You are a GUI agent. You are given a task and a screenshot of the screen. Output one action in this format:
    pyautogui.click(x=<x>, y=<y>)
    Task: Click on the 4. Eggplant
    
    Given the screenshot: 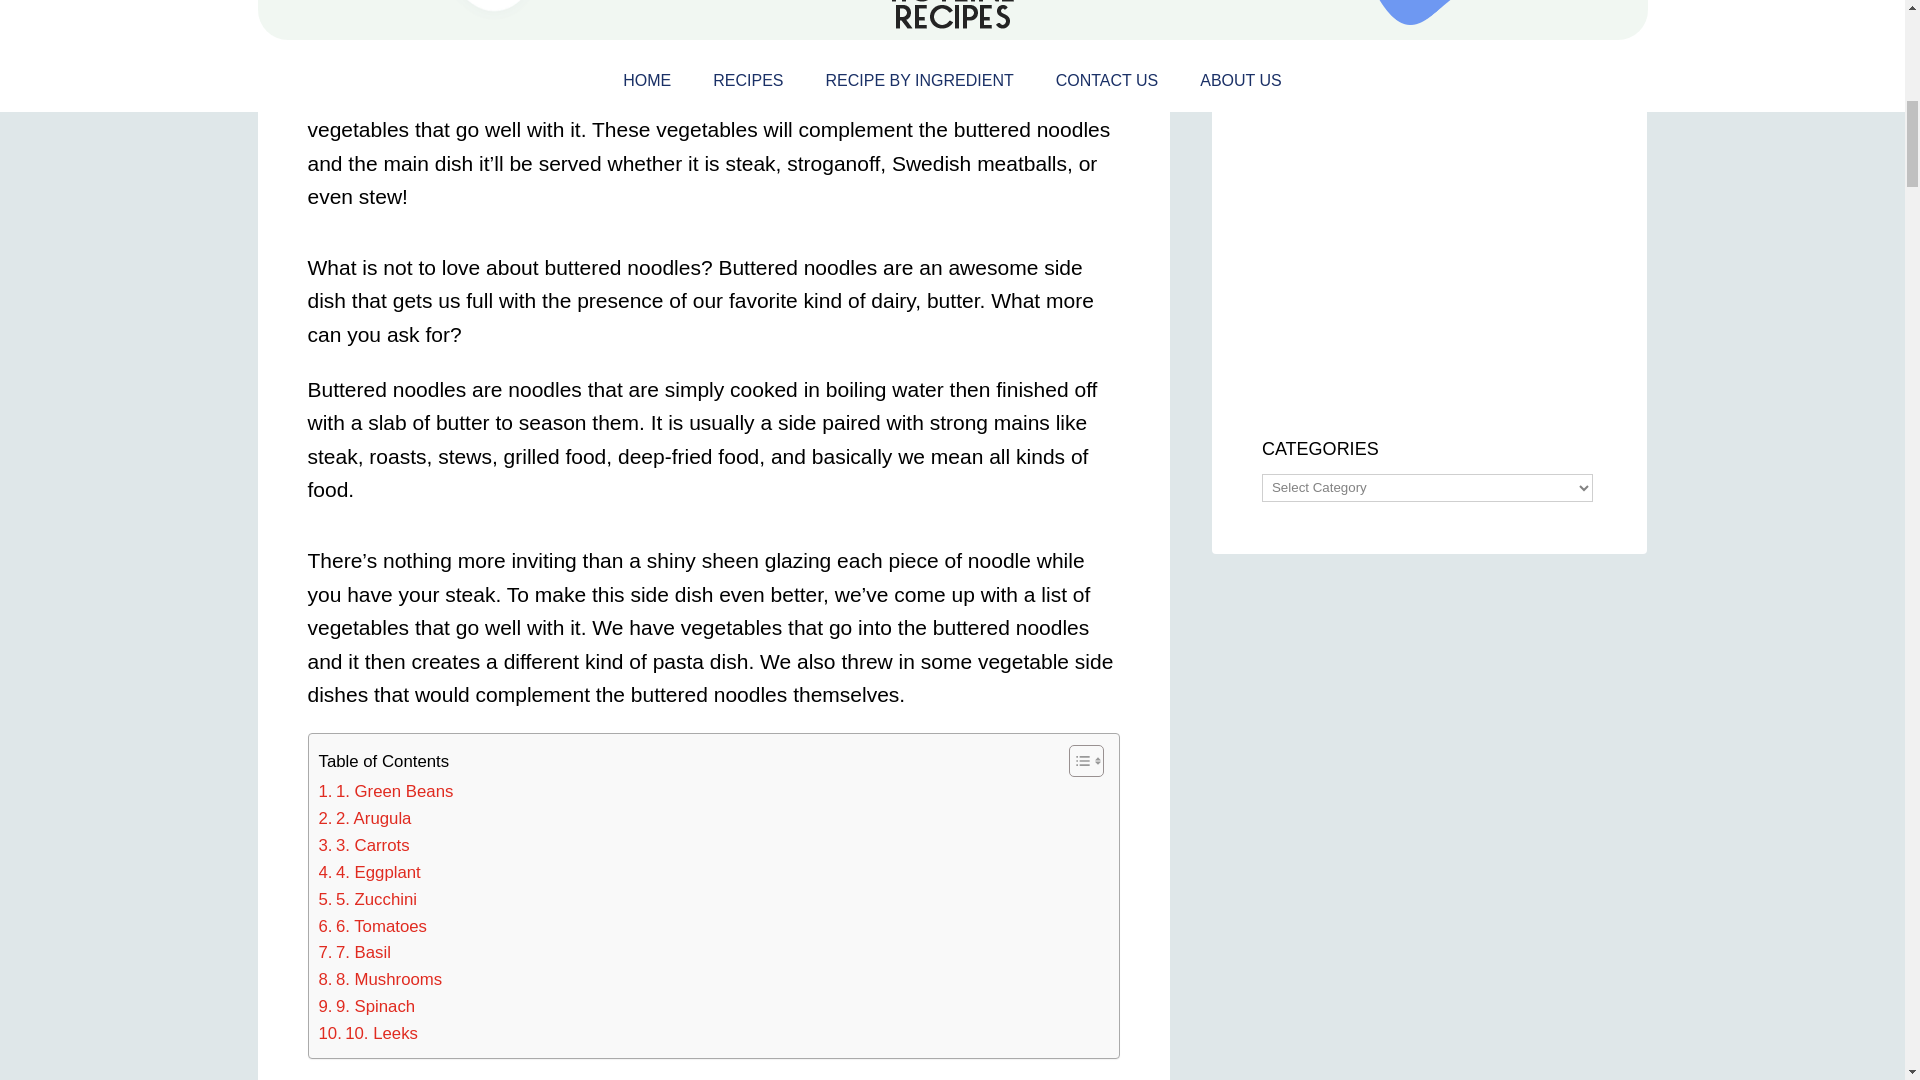 What is the action you would take?
    pyautogui.click(x=369, y=872)
    